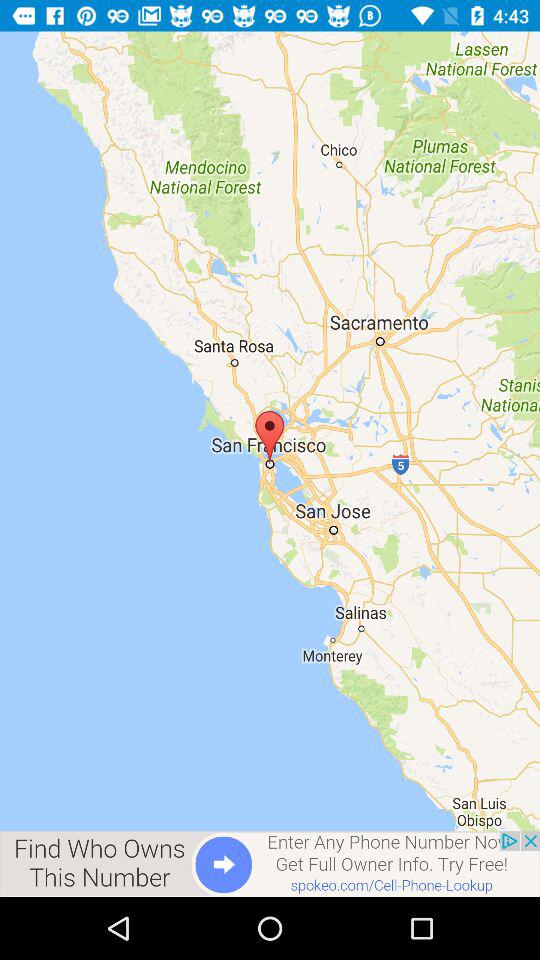 The height and width of the screenshot is (960, 540). I want to click on advertisement for phone numbers, so click(270, 864).